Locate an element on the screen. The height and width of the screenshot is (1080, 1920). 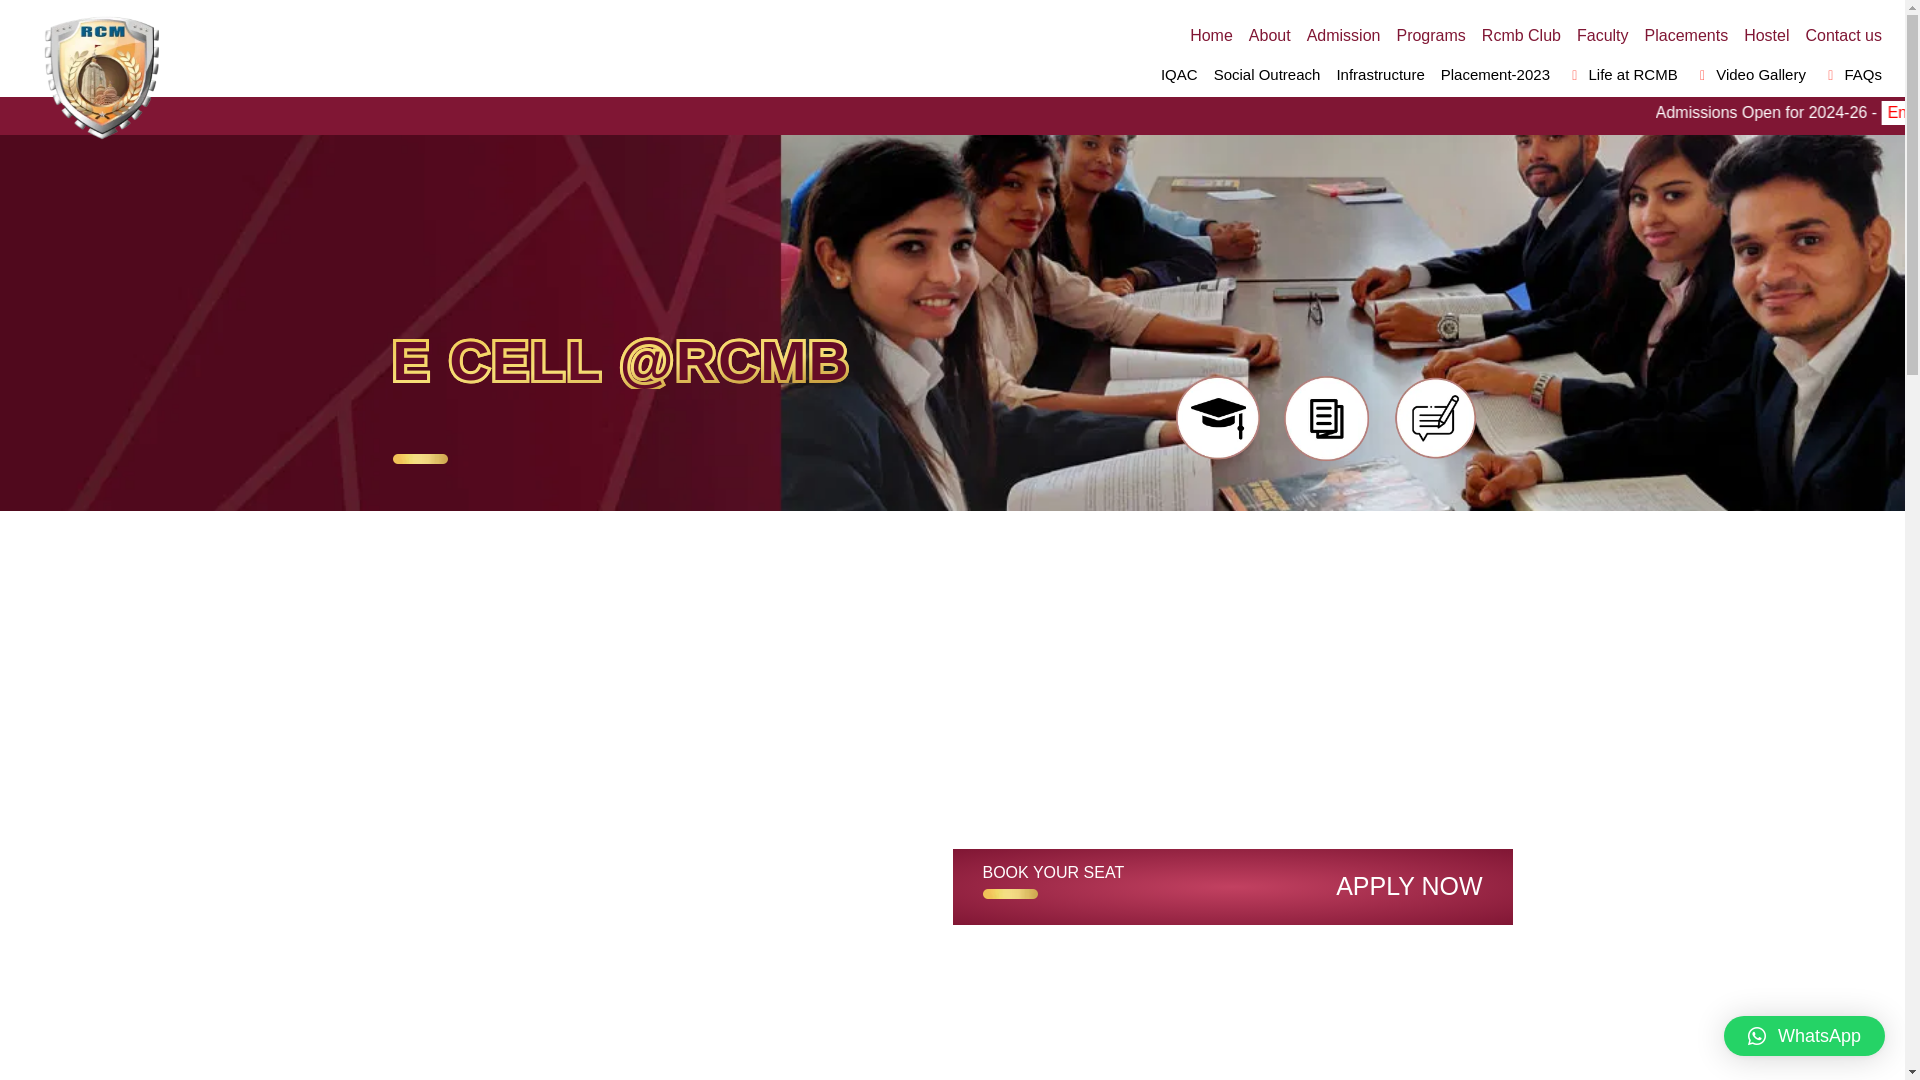
Contact us is located at coordinates (1843, 36).